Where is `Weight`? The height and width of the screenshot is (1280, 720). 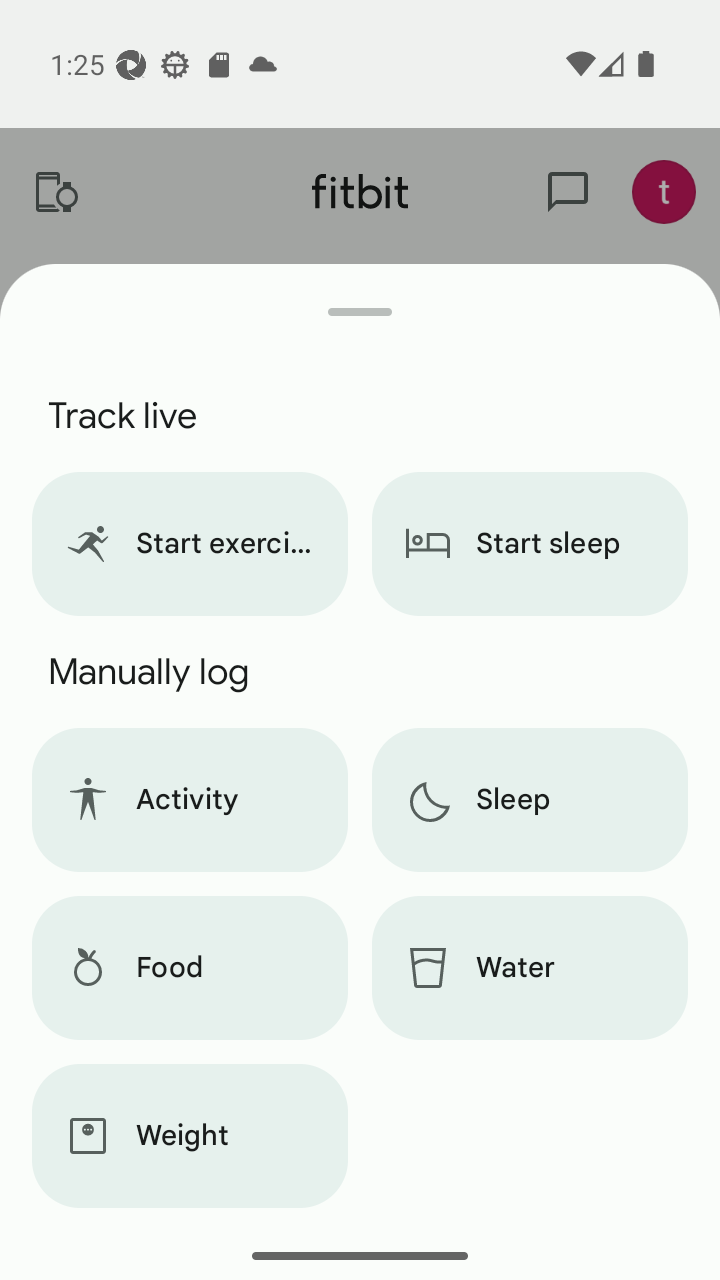 Weight is located at coordinates (189, 1136).